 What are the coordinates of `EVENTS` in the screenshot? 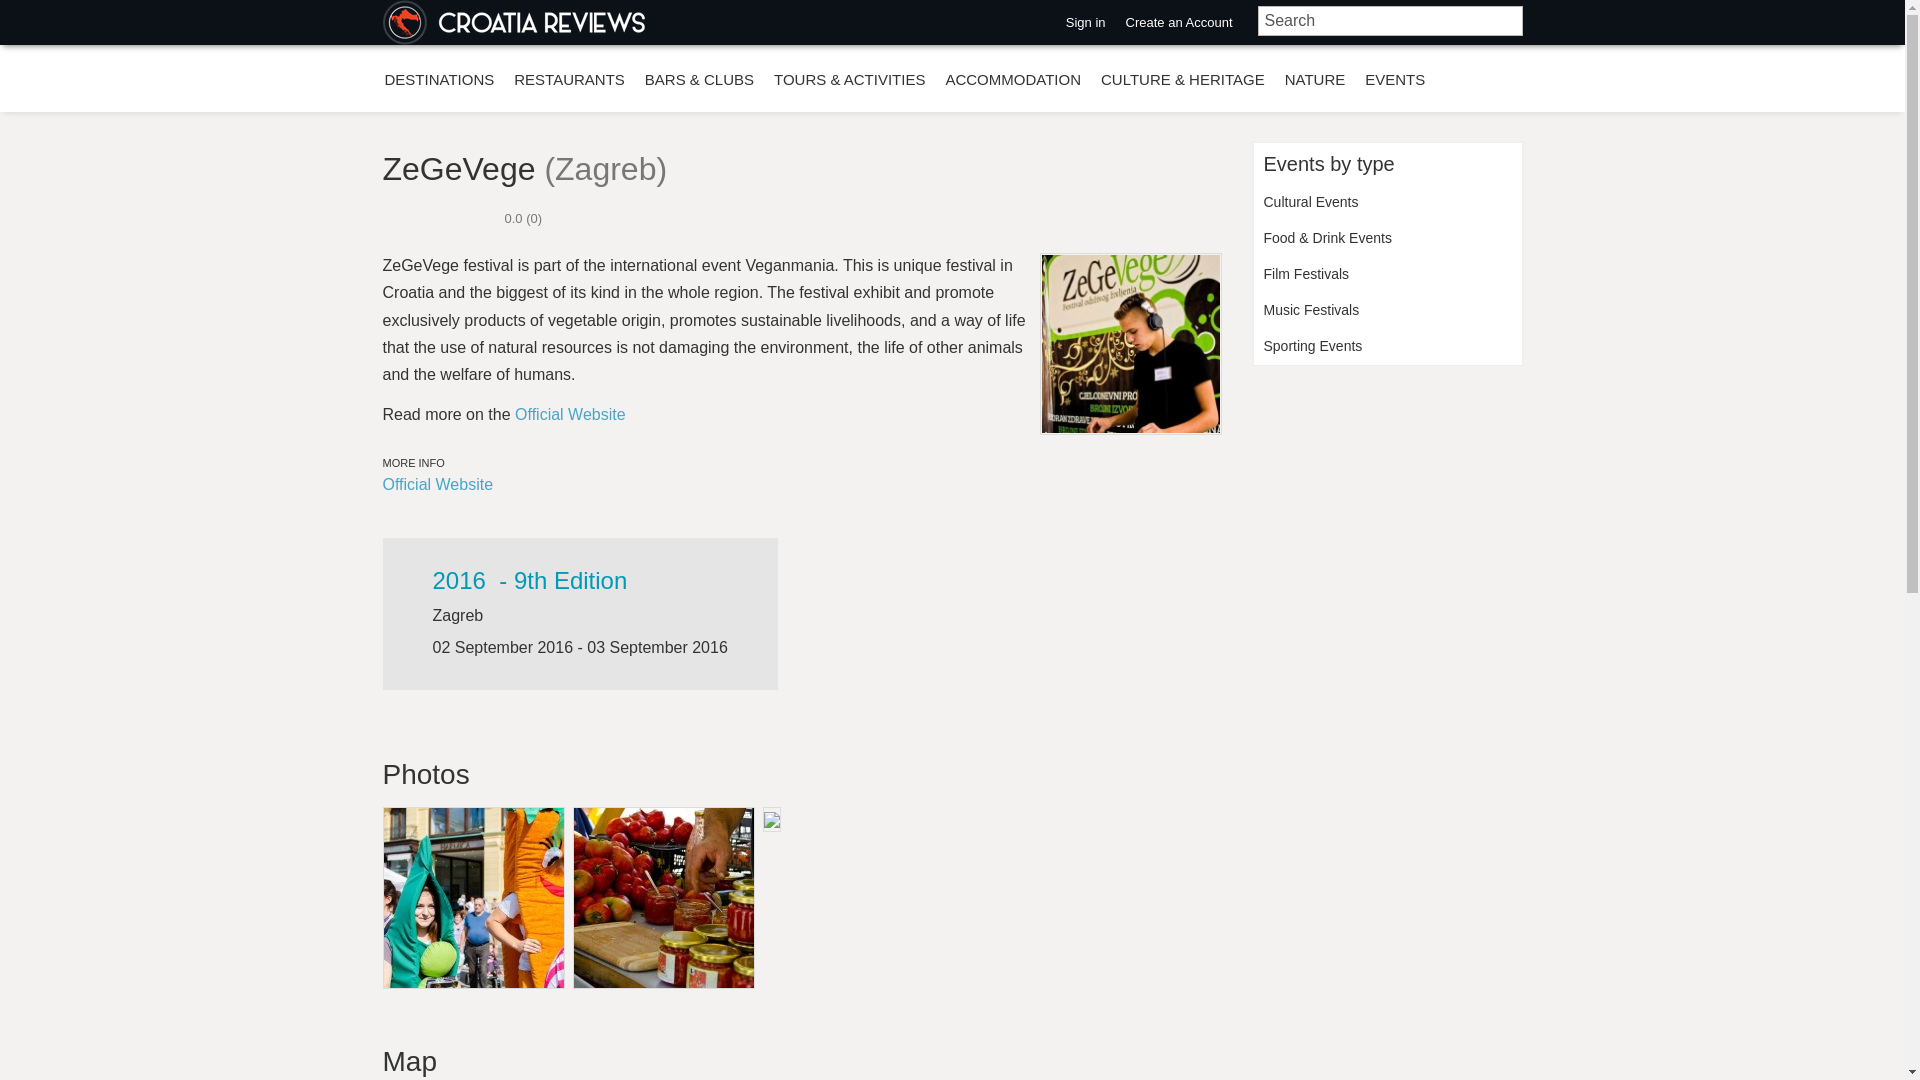 It's located at (1394, 79).